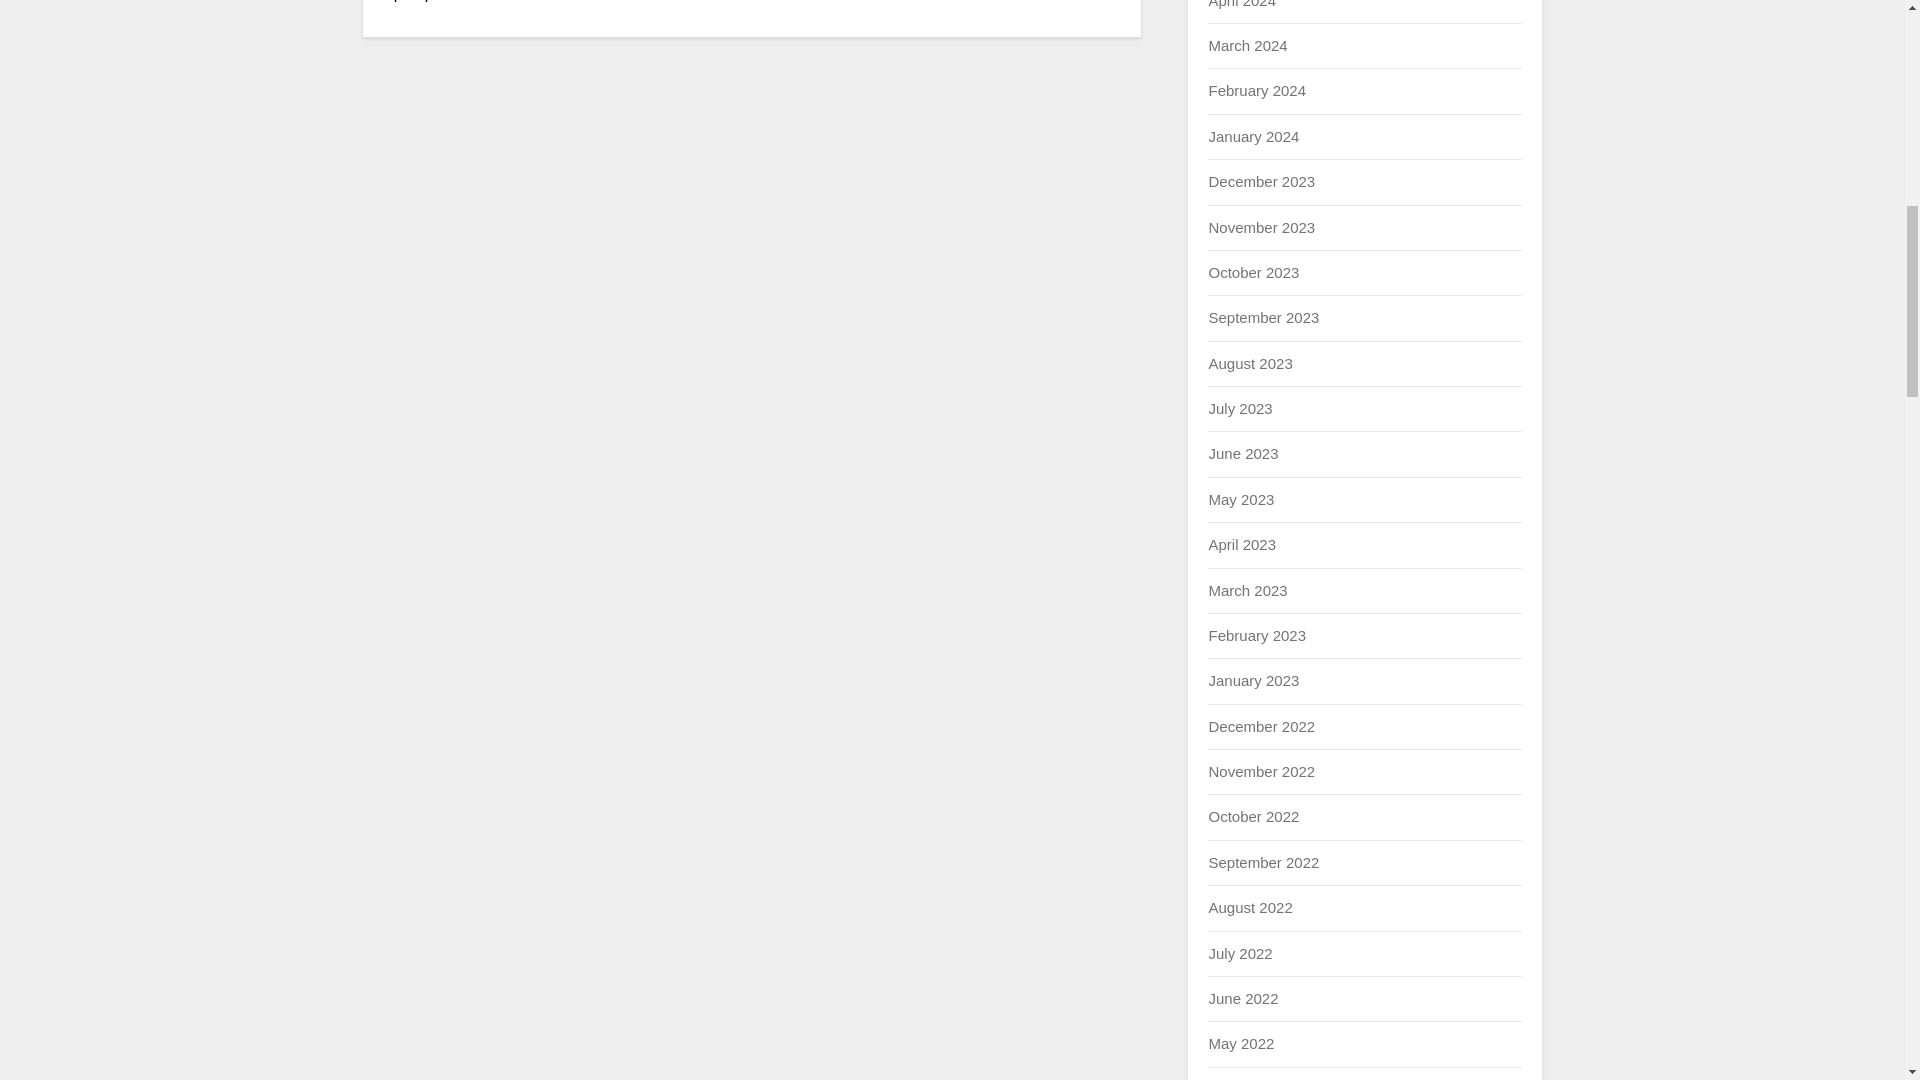 The height and width of the screenshot is (1080, 1920). I want to click on April 2023, so click(1242, 544).